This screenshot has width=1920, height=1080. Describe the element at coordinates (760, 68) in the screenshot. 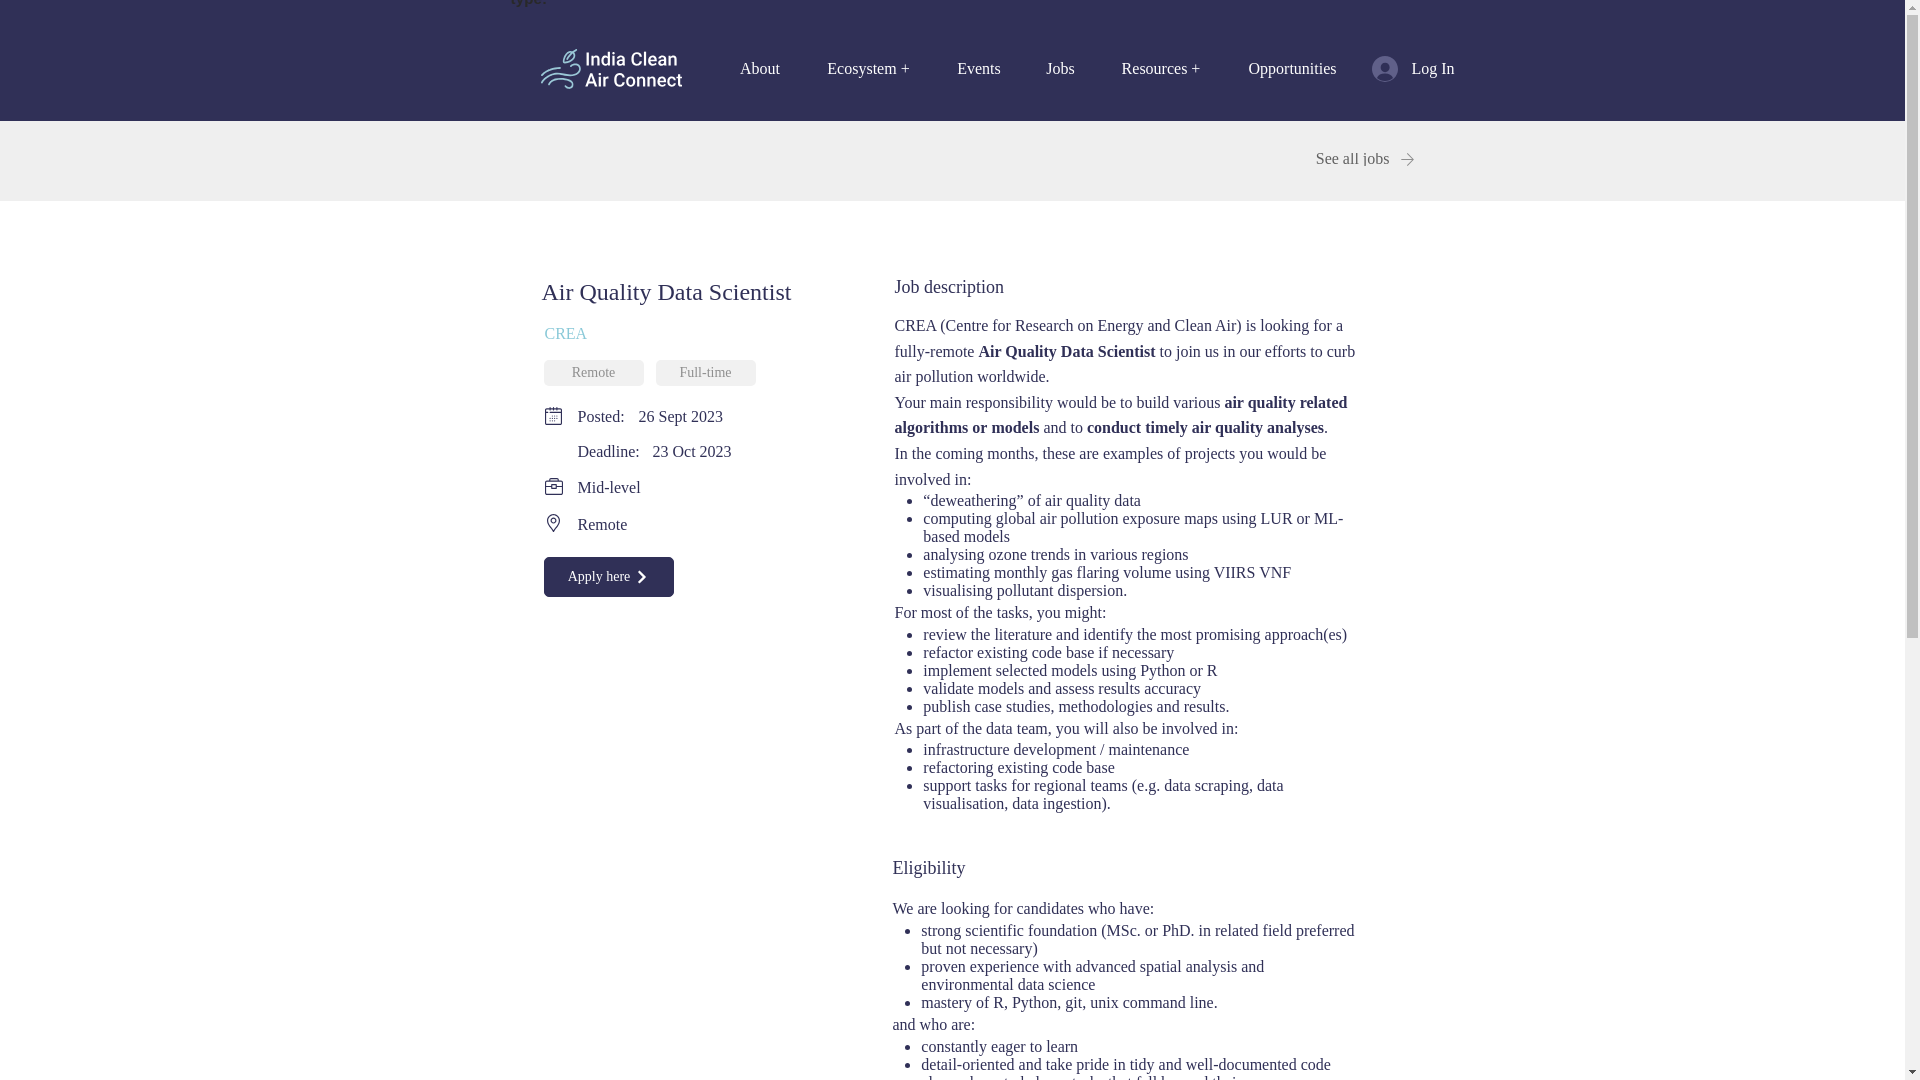

I see `About` at that location.